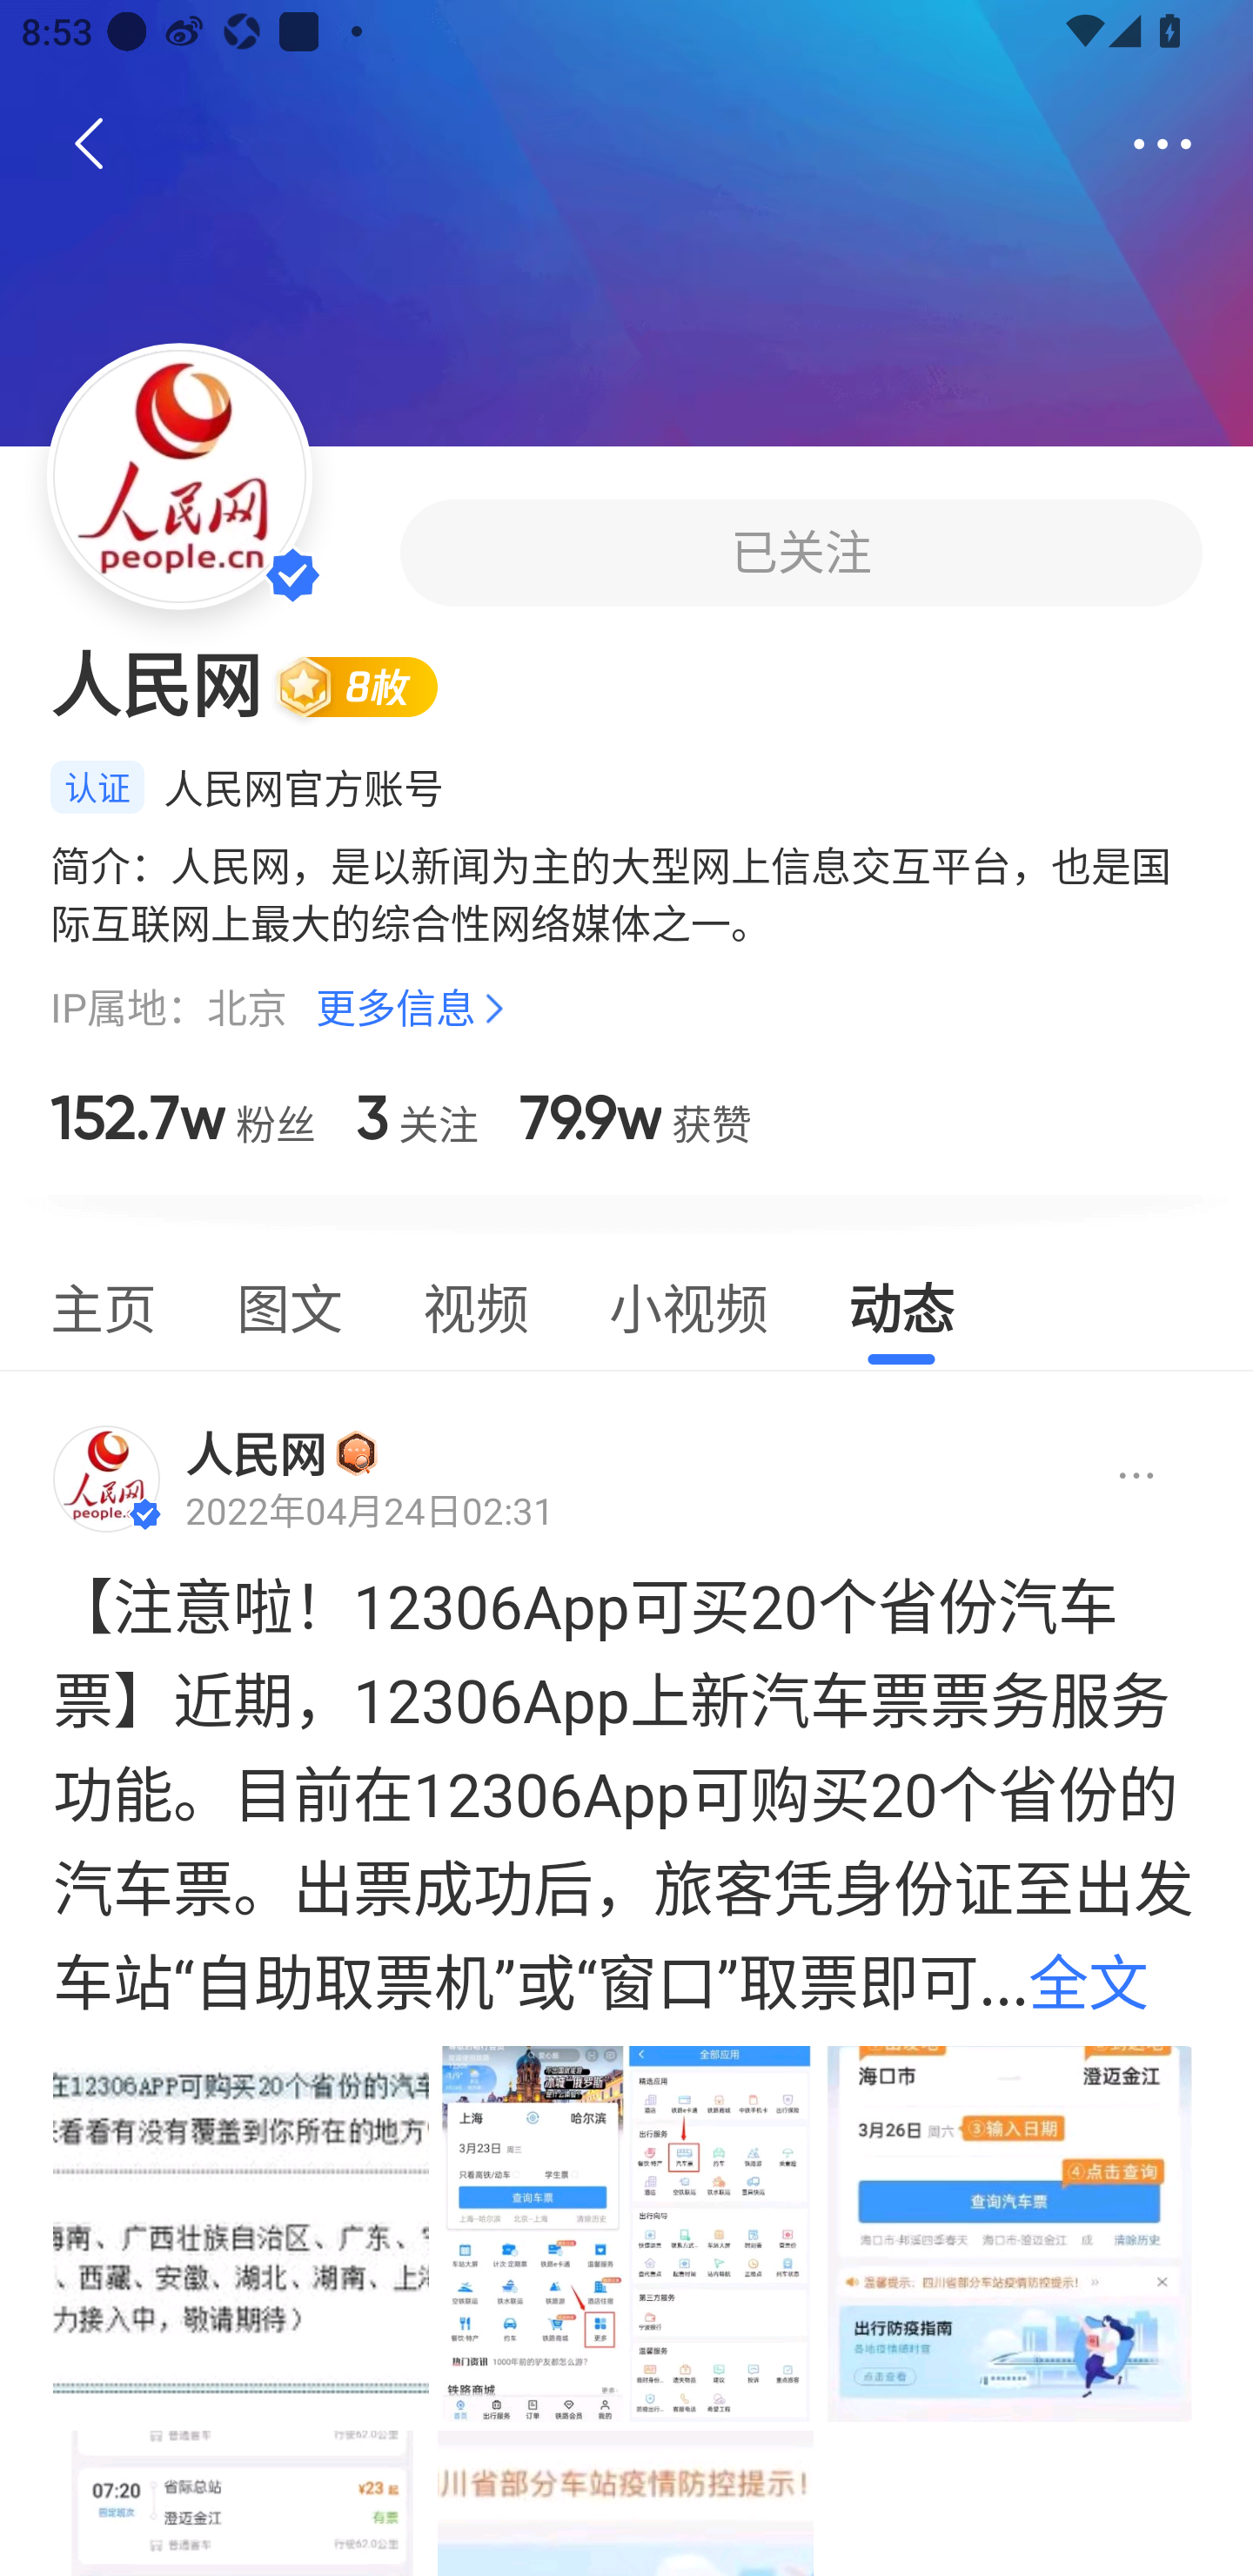 This screenshot has height=2576, width=1253. What do you see at coordinates (1111, 1477) in the screenshot?
I see `` at bounding box center [1111, 1477].